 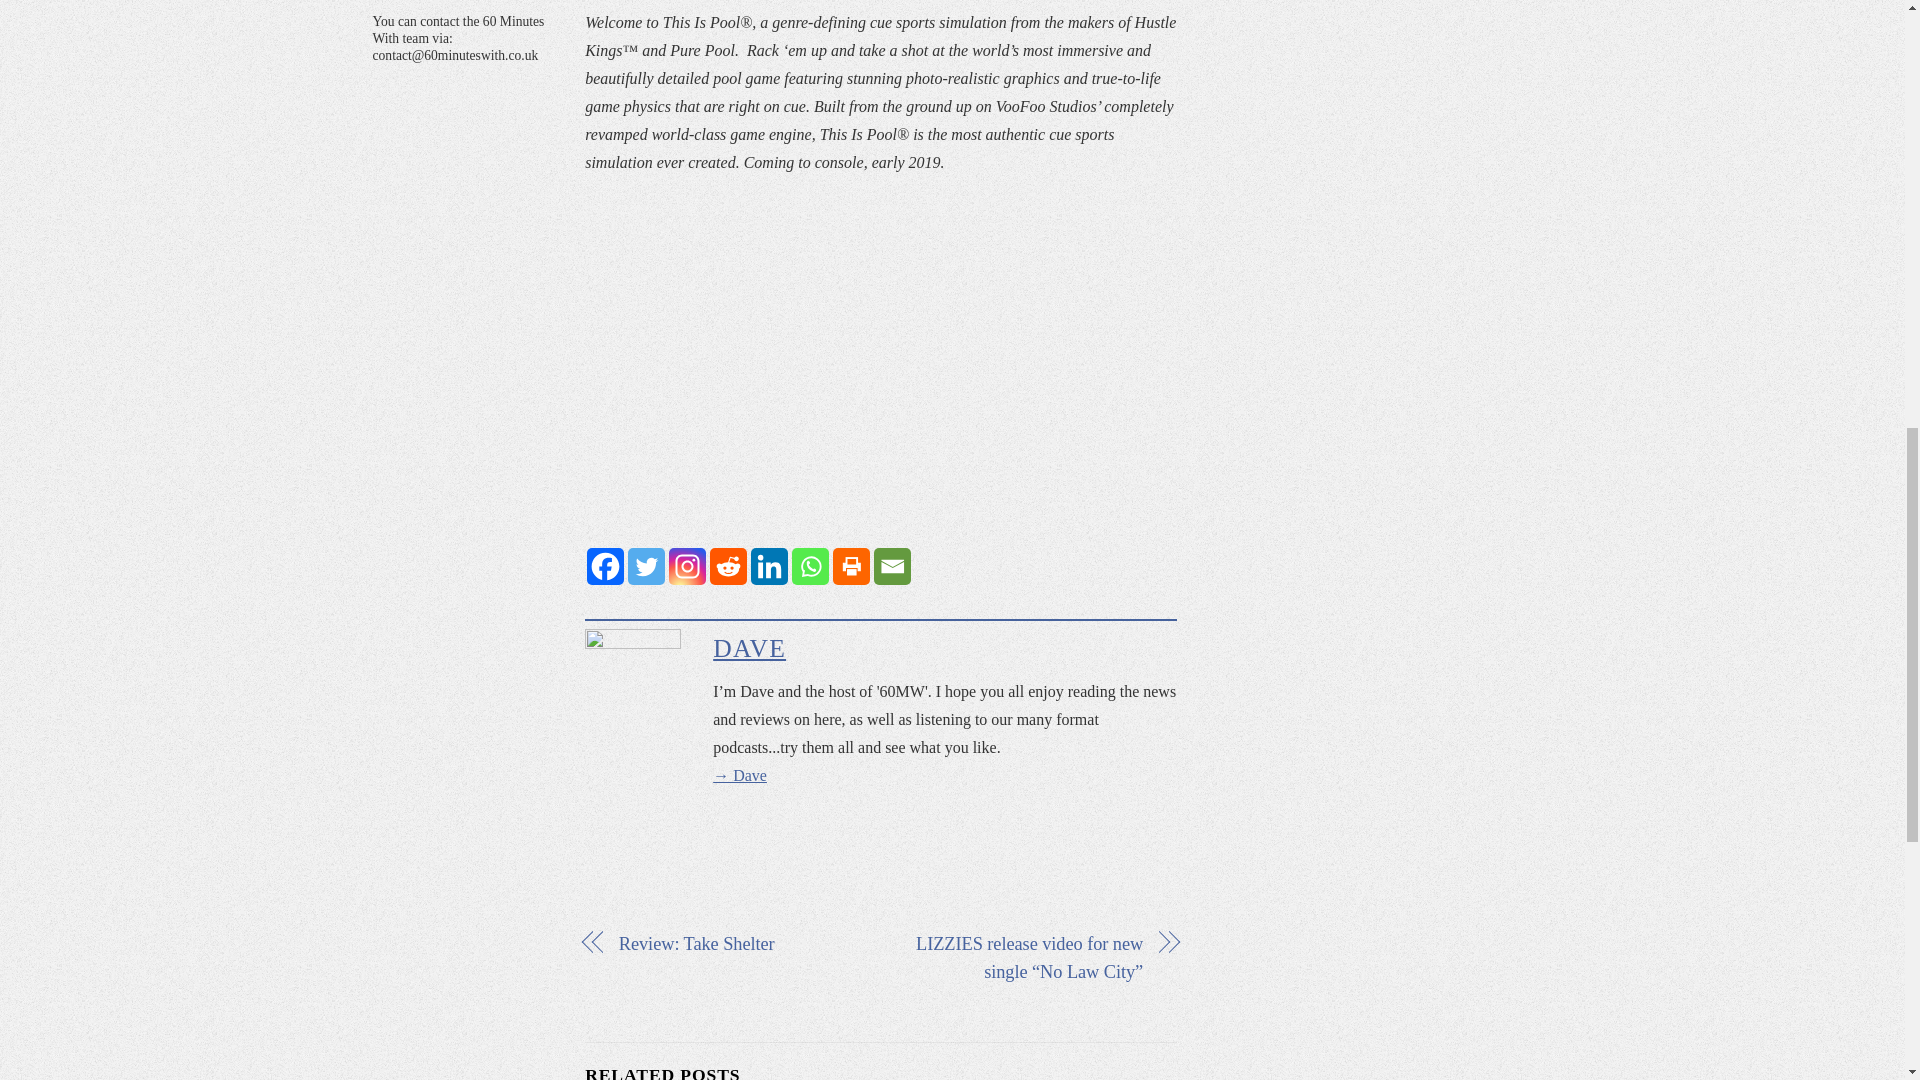 What do you see at coordinates (687, 566) in the screenshot?
I see `Instagram` at bounding box center [687, 566].